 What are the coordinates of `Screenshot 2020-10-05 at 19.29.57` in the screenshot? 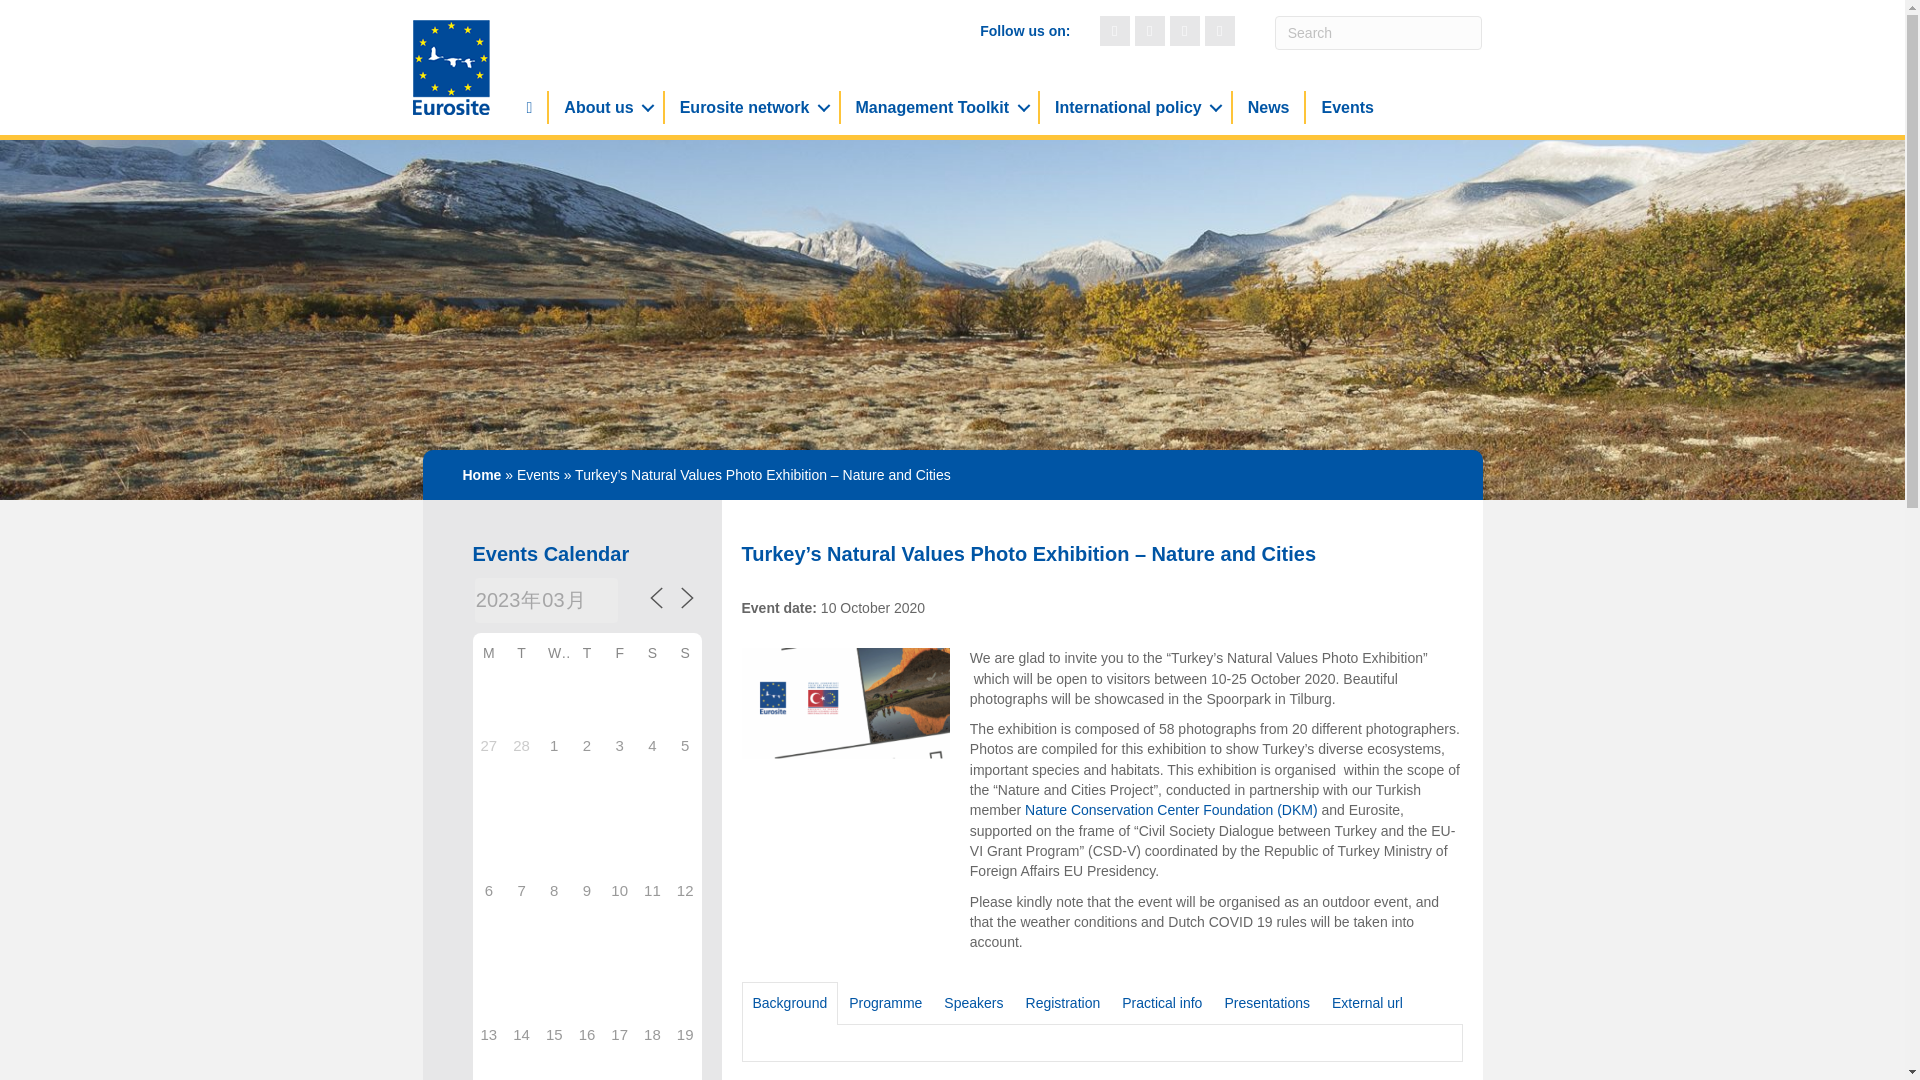 It's located at (846, 710).